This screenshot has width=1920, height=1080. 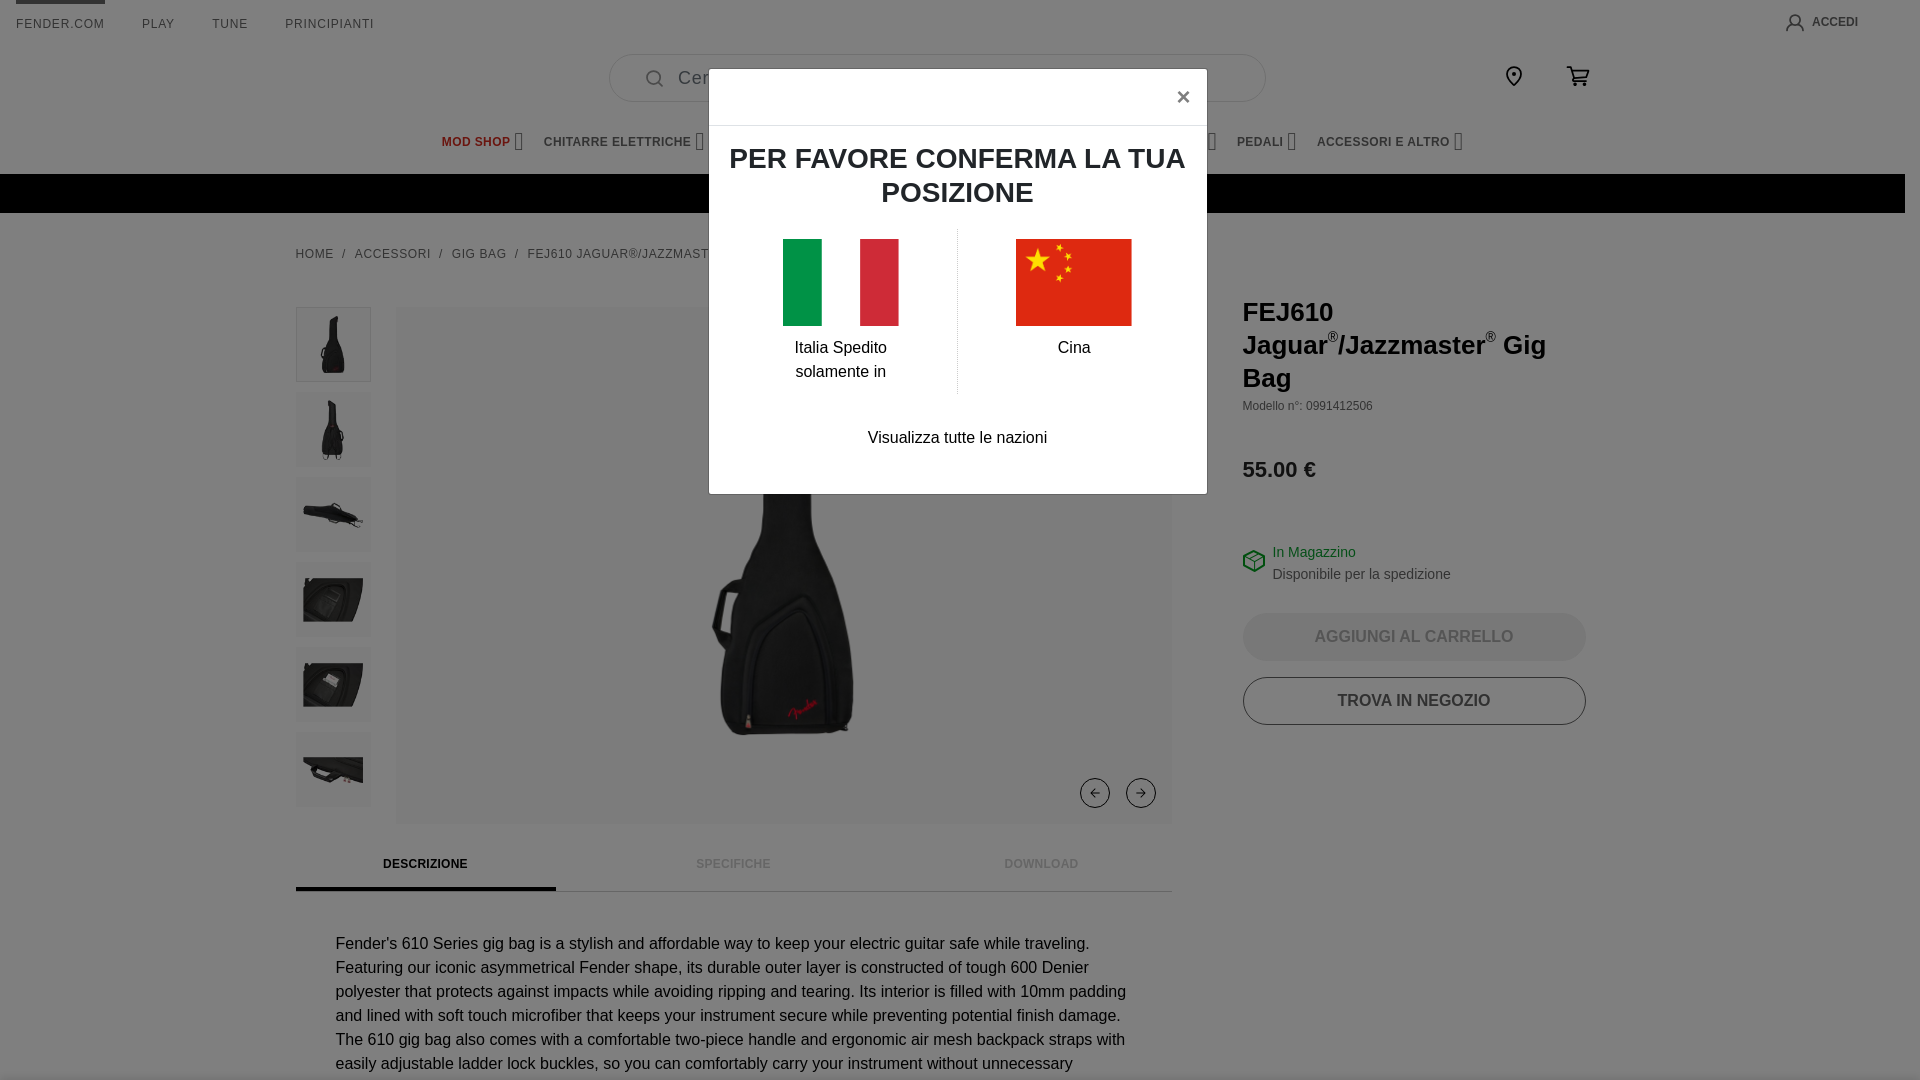 I want to click on Fender Home, so click(x=344, y=78).